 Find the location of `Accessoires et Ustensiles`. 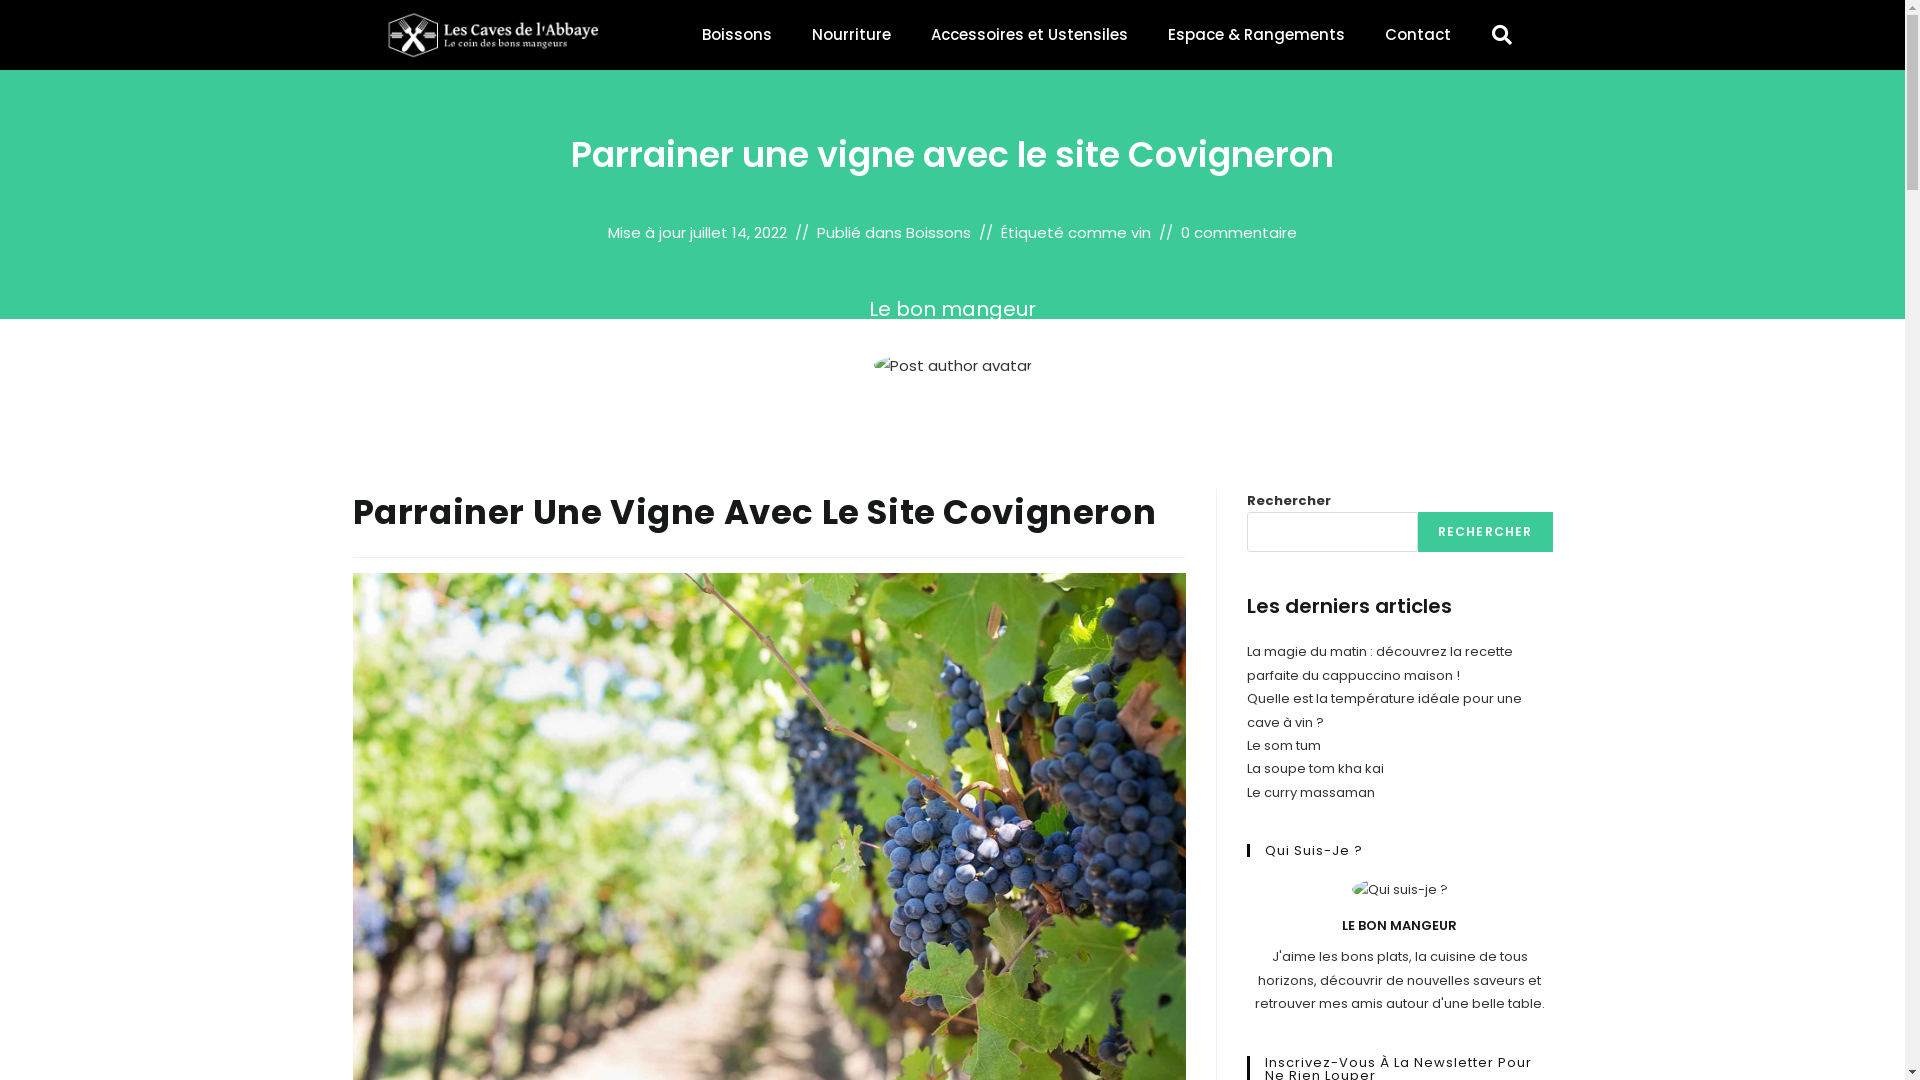

Accessoires et Ustensiles is located at coordinates (1028, 35).